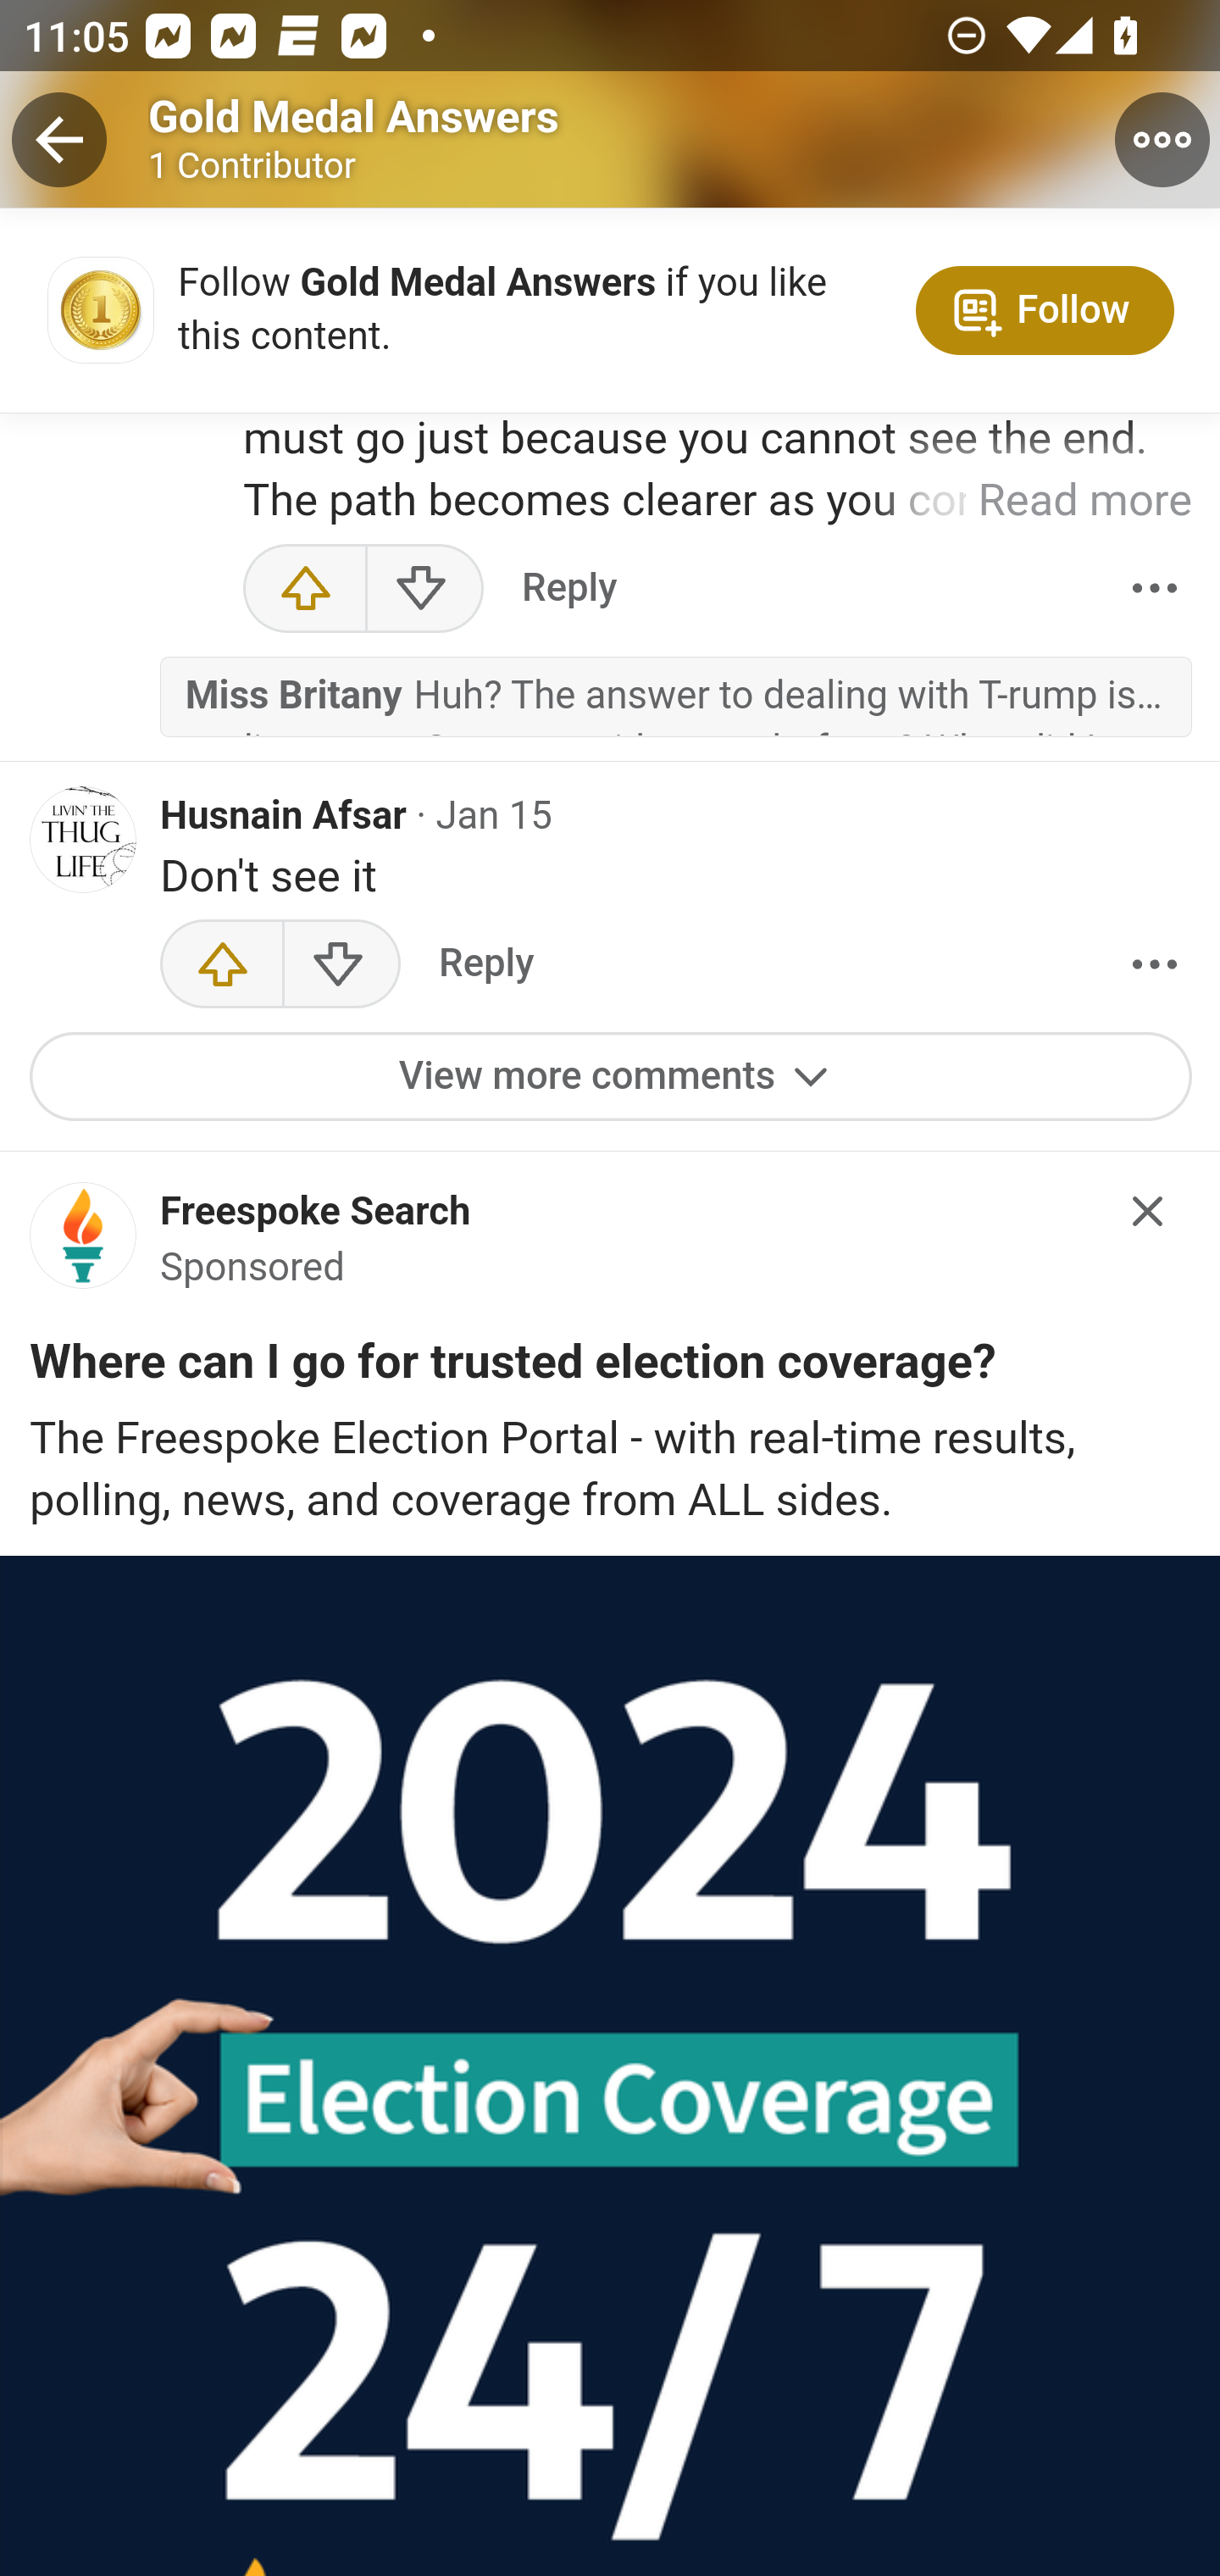 This screenshot has height=2576, width=1220. What do you see at coordinates (341, 968) in the screenshot?
I see `Downvote` at bounding box center [341, 968].